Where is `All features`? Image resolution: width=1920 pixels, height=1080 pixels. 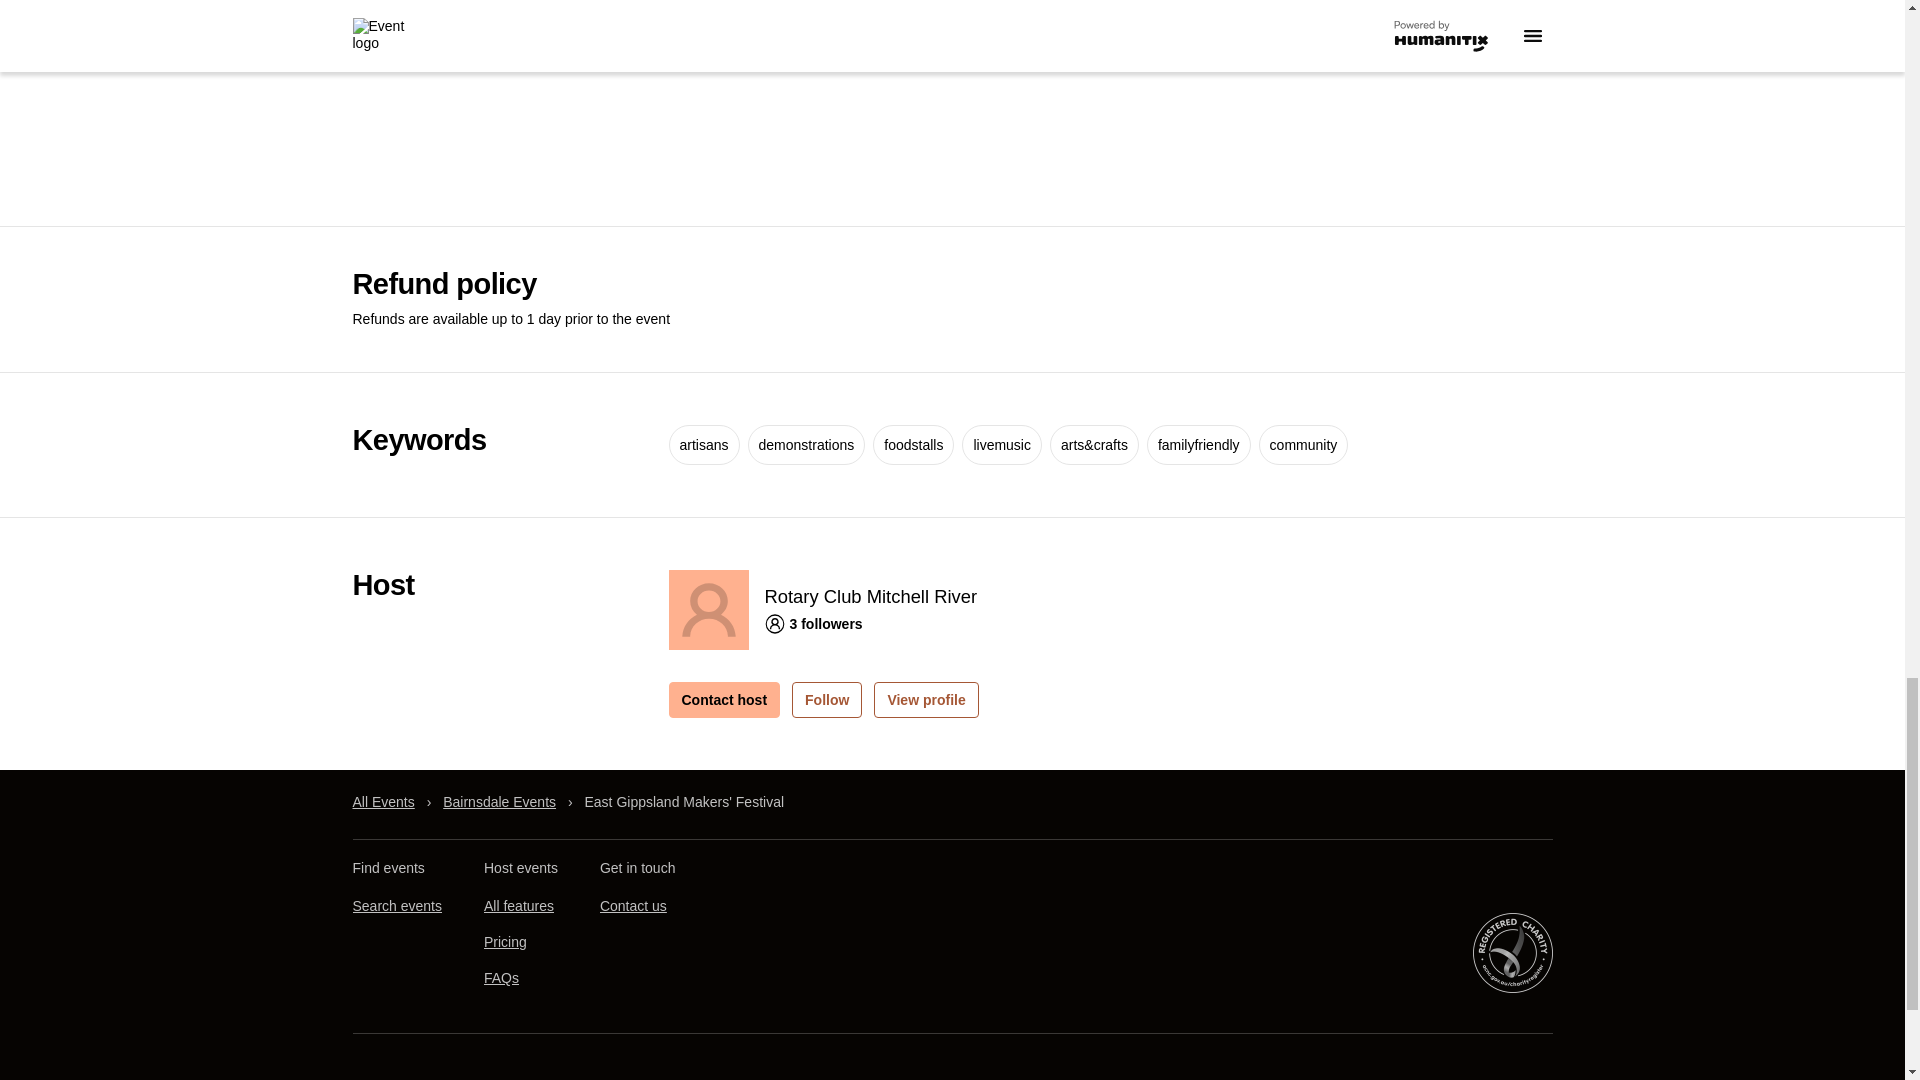 All features is located at coordinates (518, 906).